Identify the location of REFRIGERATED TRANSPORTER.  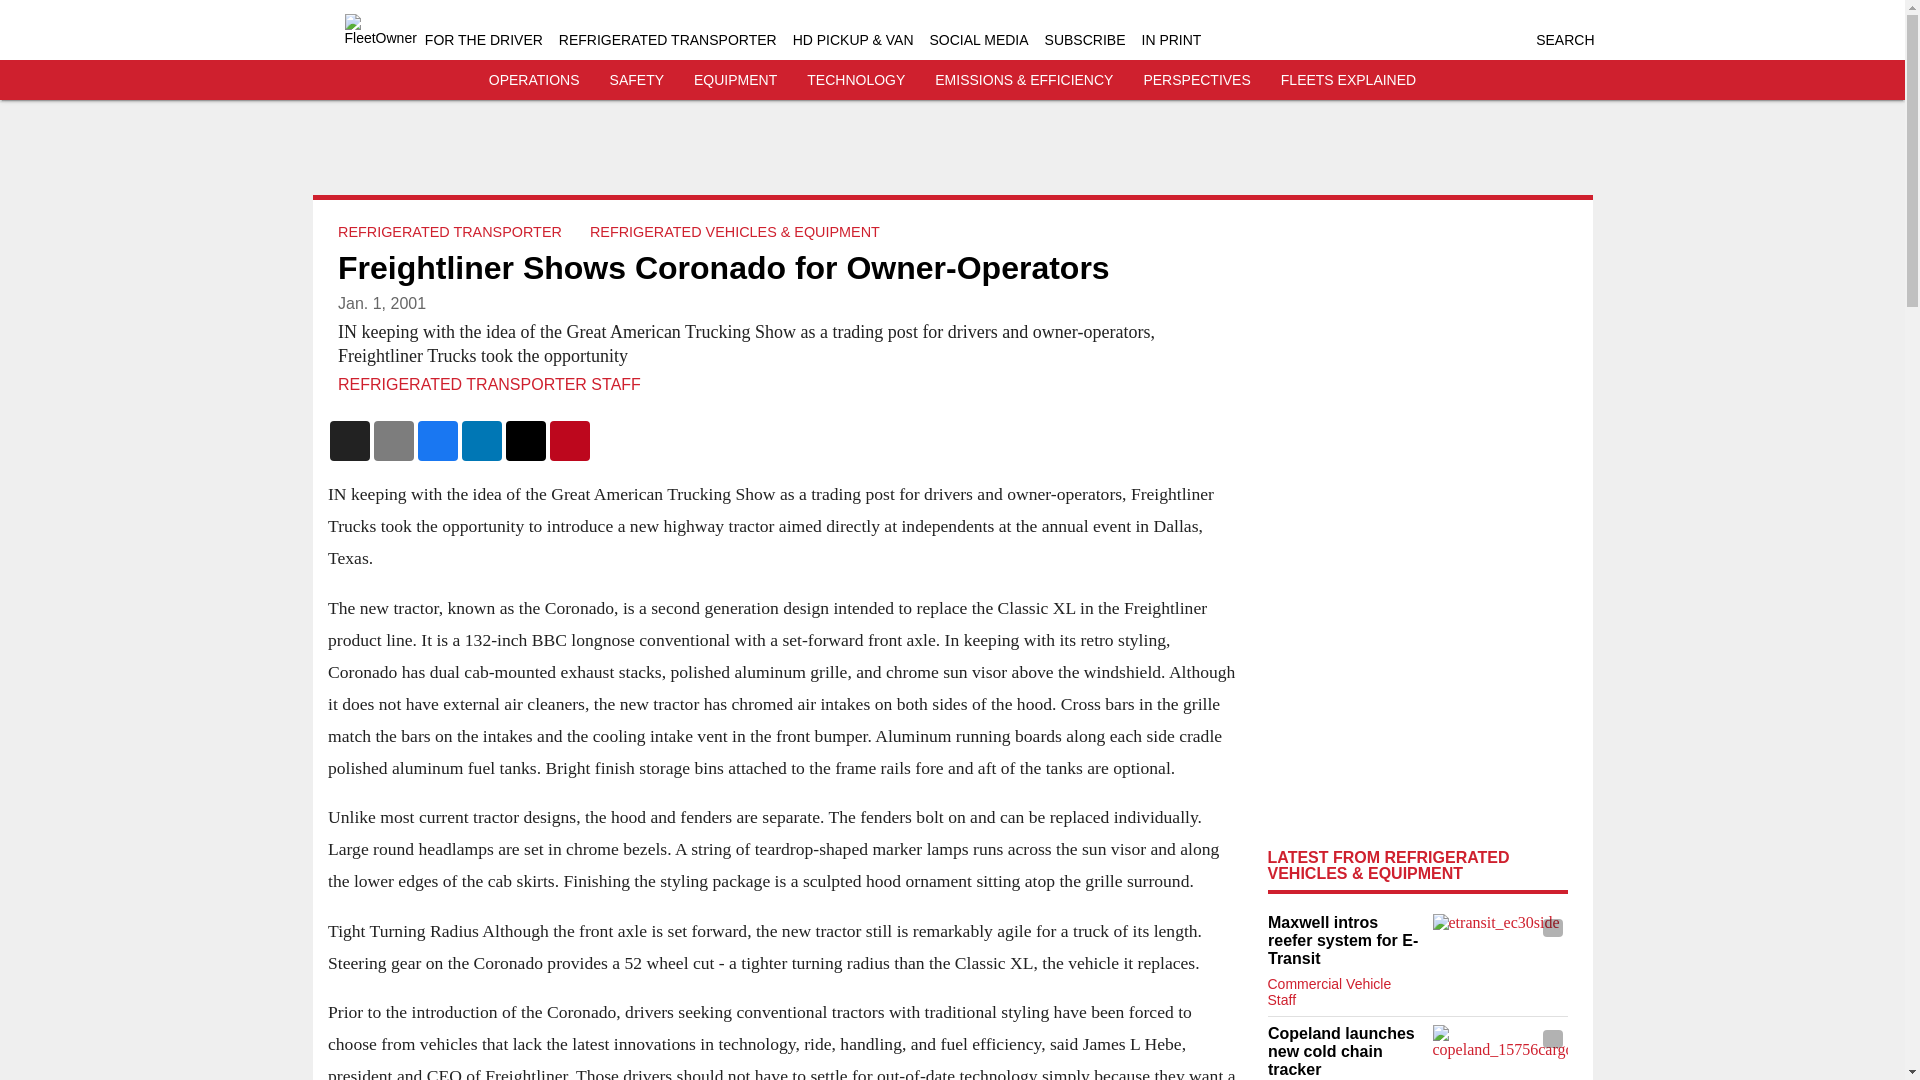
(668, 40).